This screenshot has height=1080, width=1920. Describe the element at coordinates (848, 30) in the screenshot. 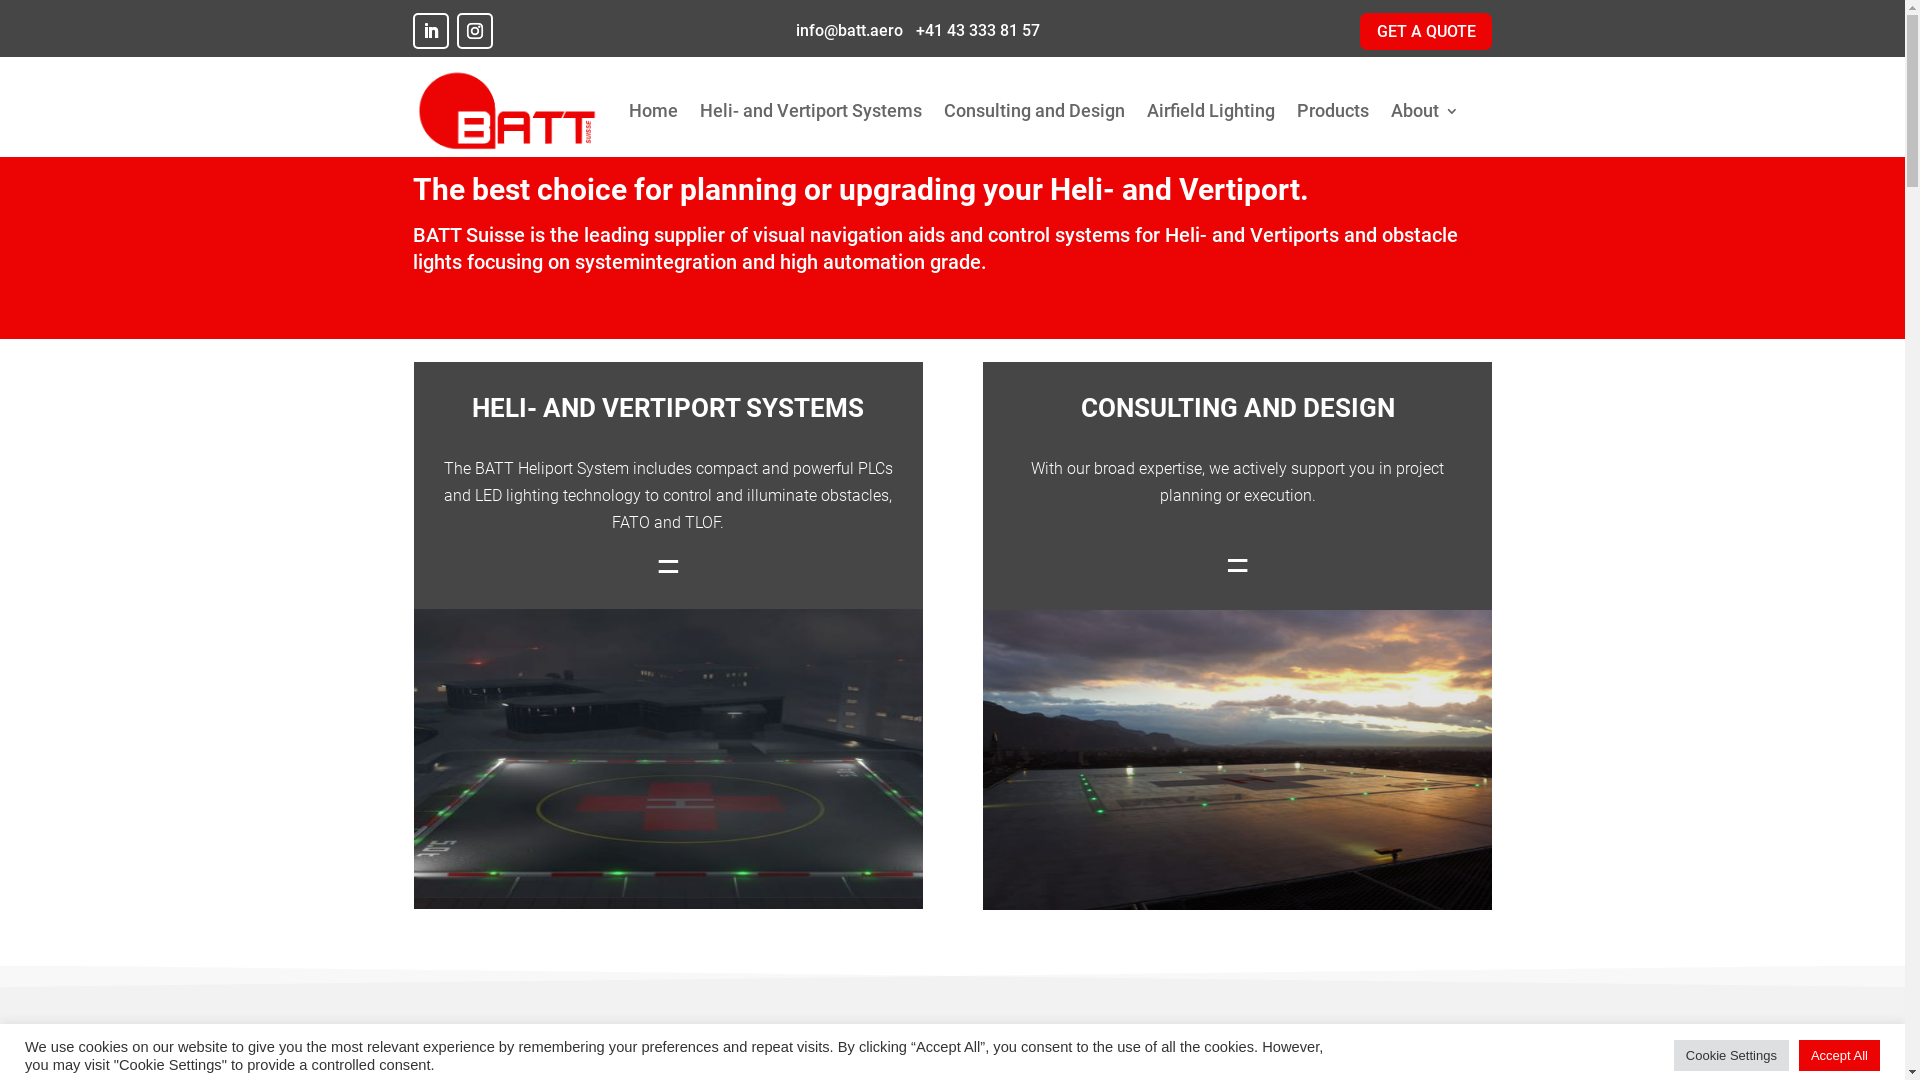

I see ` info@batt.aero` at that location.